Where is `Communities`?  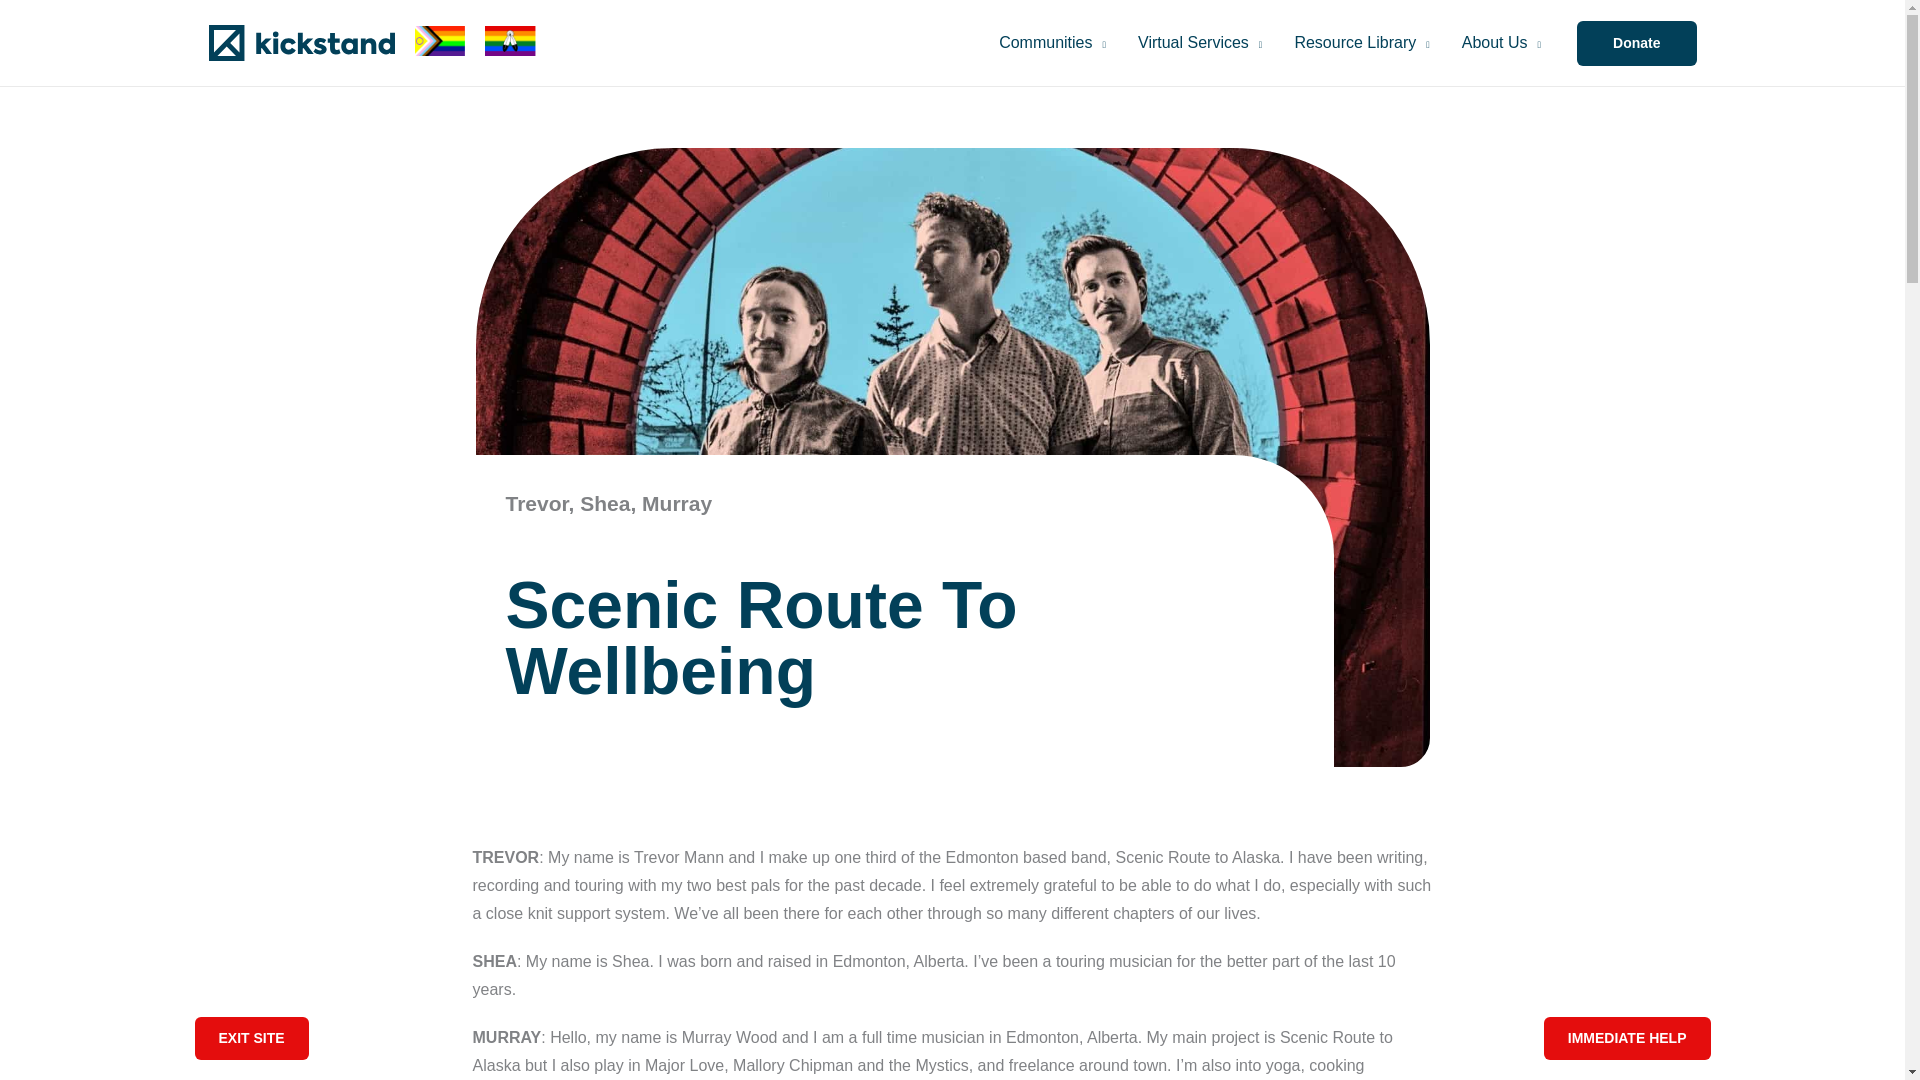 Communities is located at coordinates (1052, 42).